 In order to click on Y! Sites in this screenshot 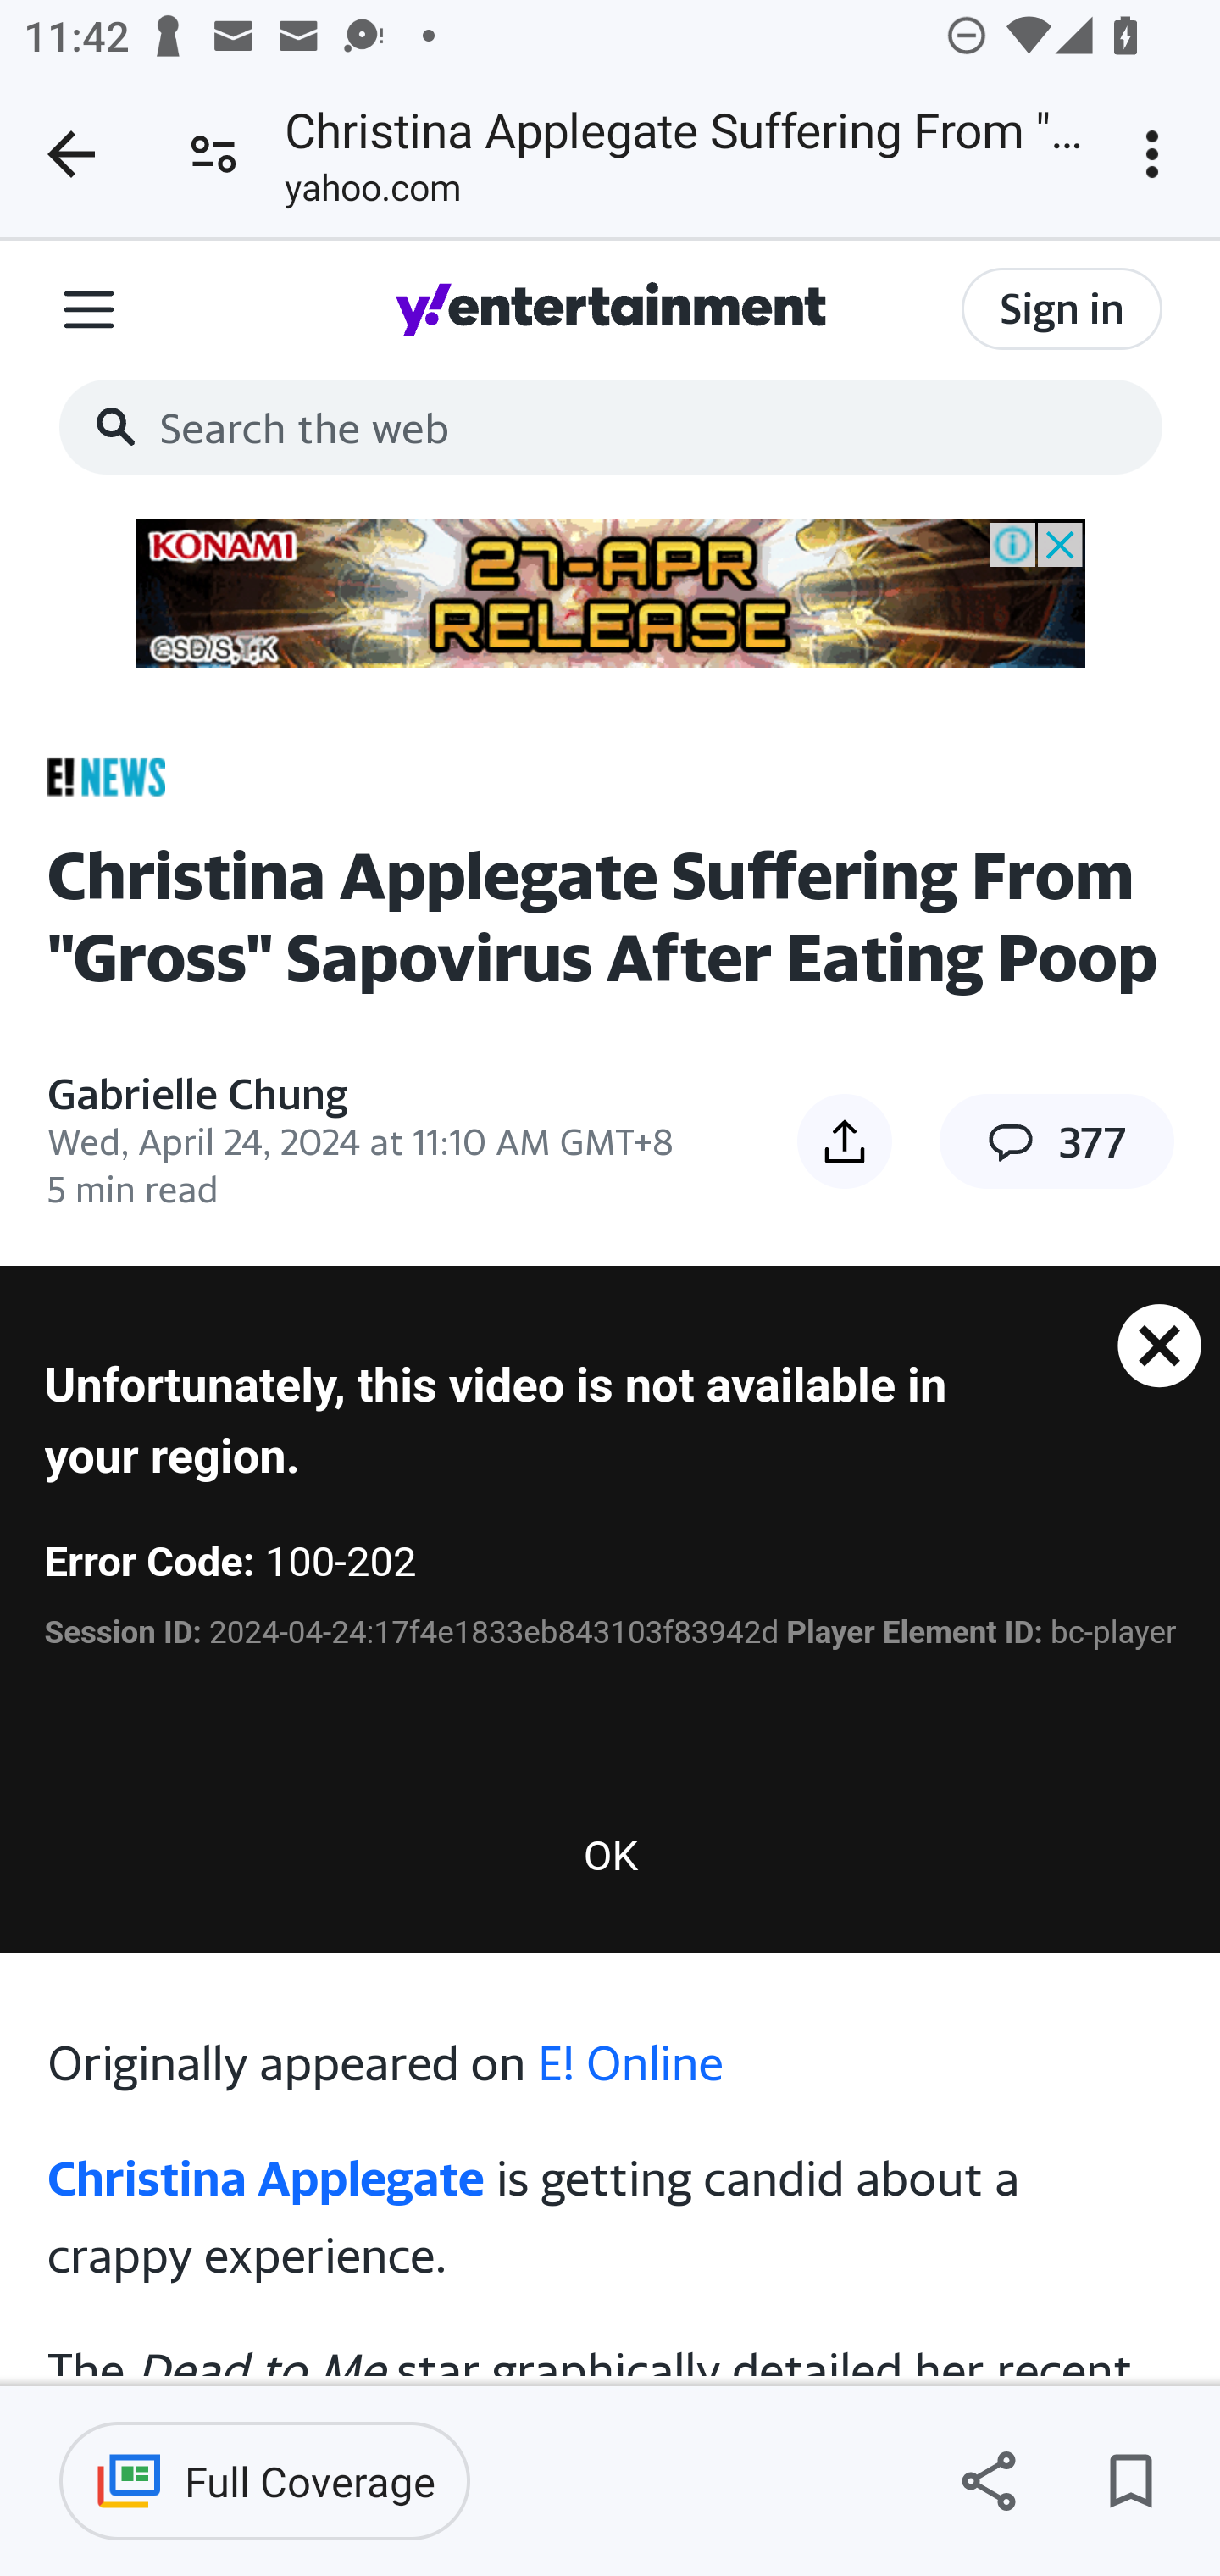, I will do `click(88, 308)`.